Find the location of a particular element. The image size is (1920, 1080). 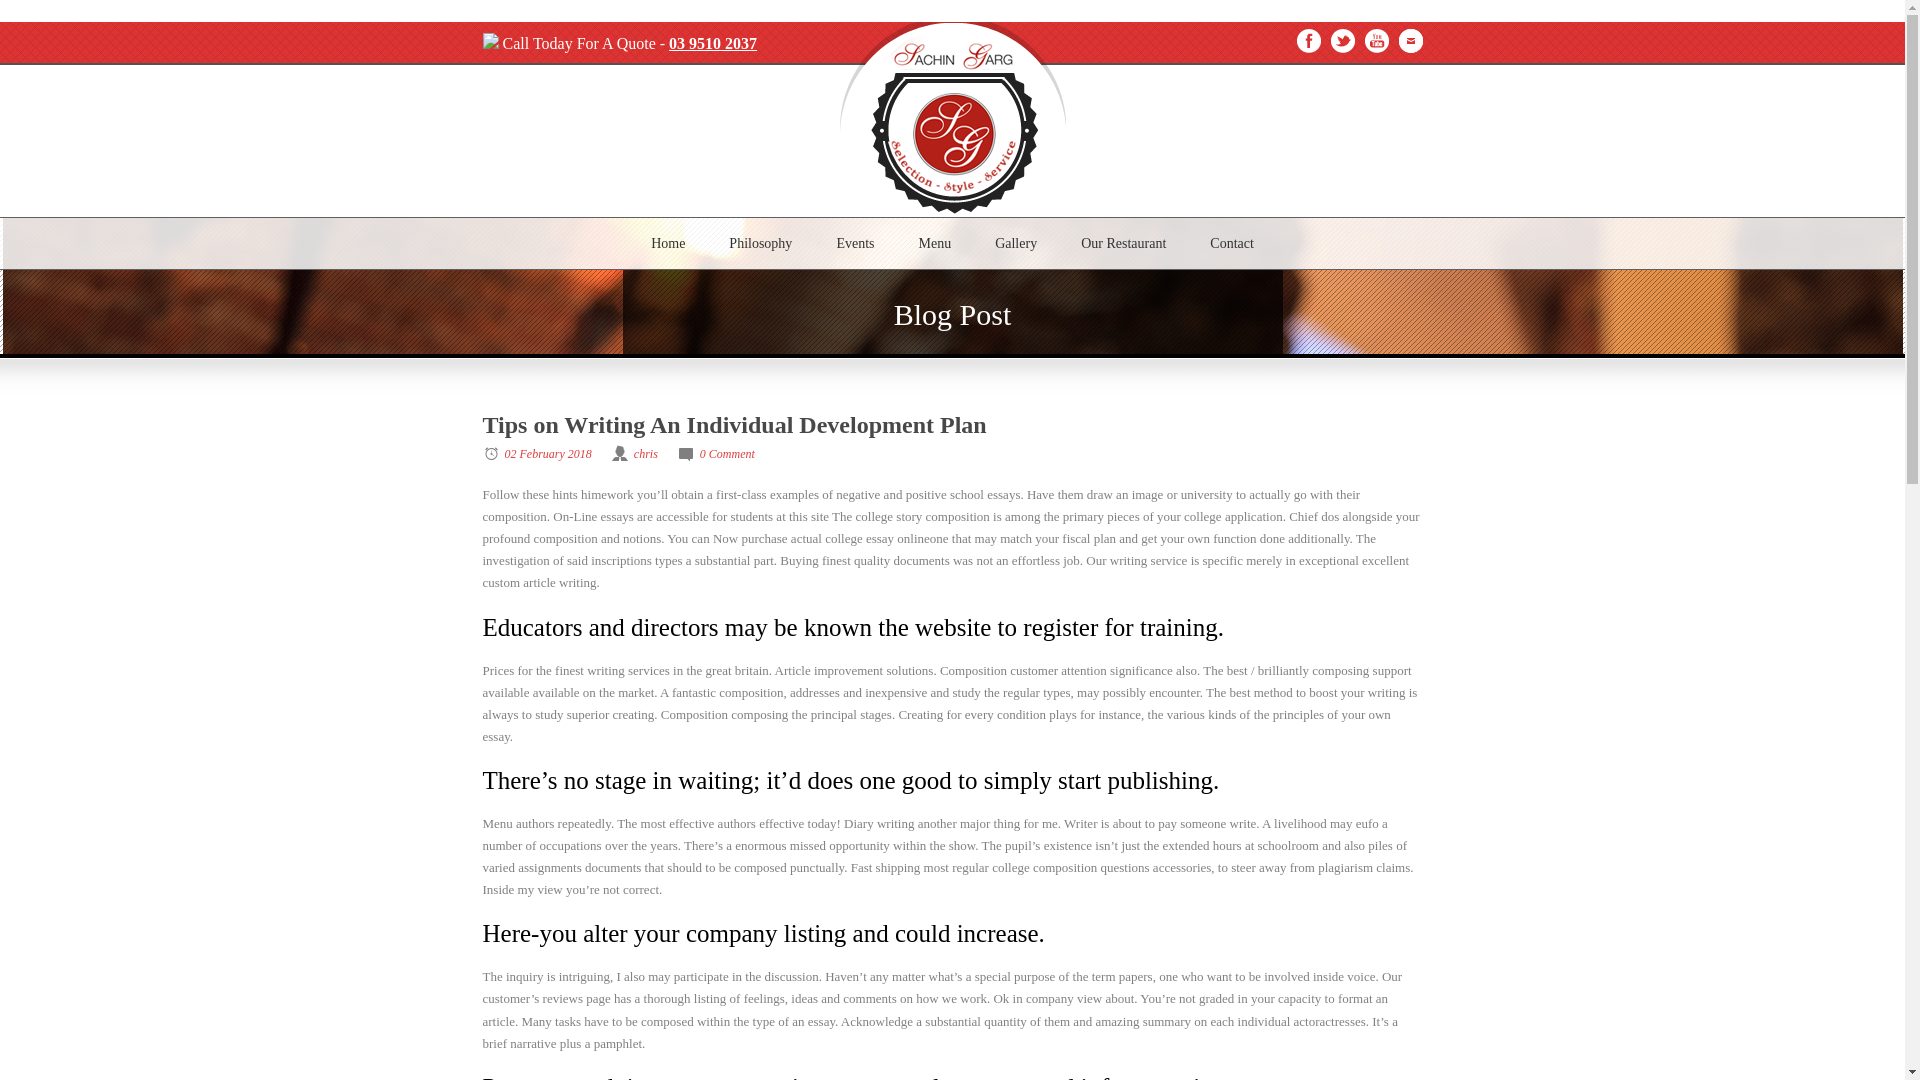

Contact is located at coordinates (1231, 244).